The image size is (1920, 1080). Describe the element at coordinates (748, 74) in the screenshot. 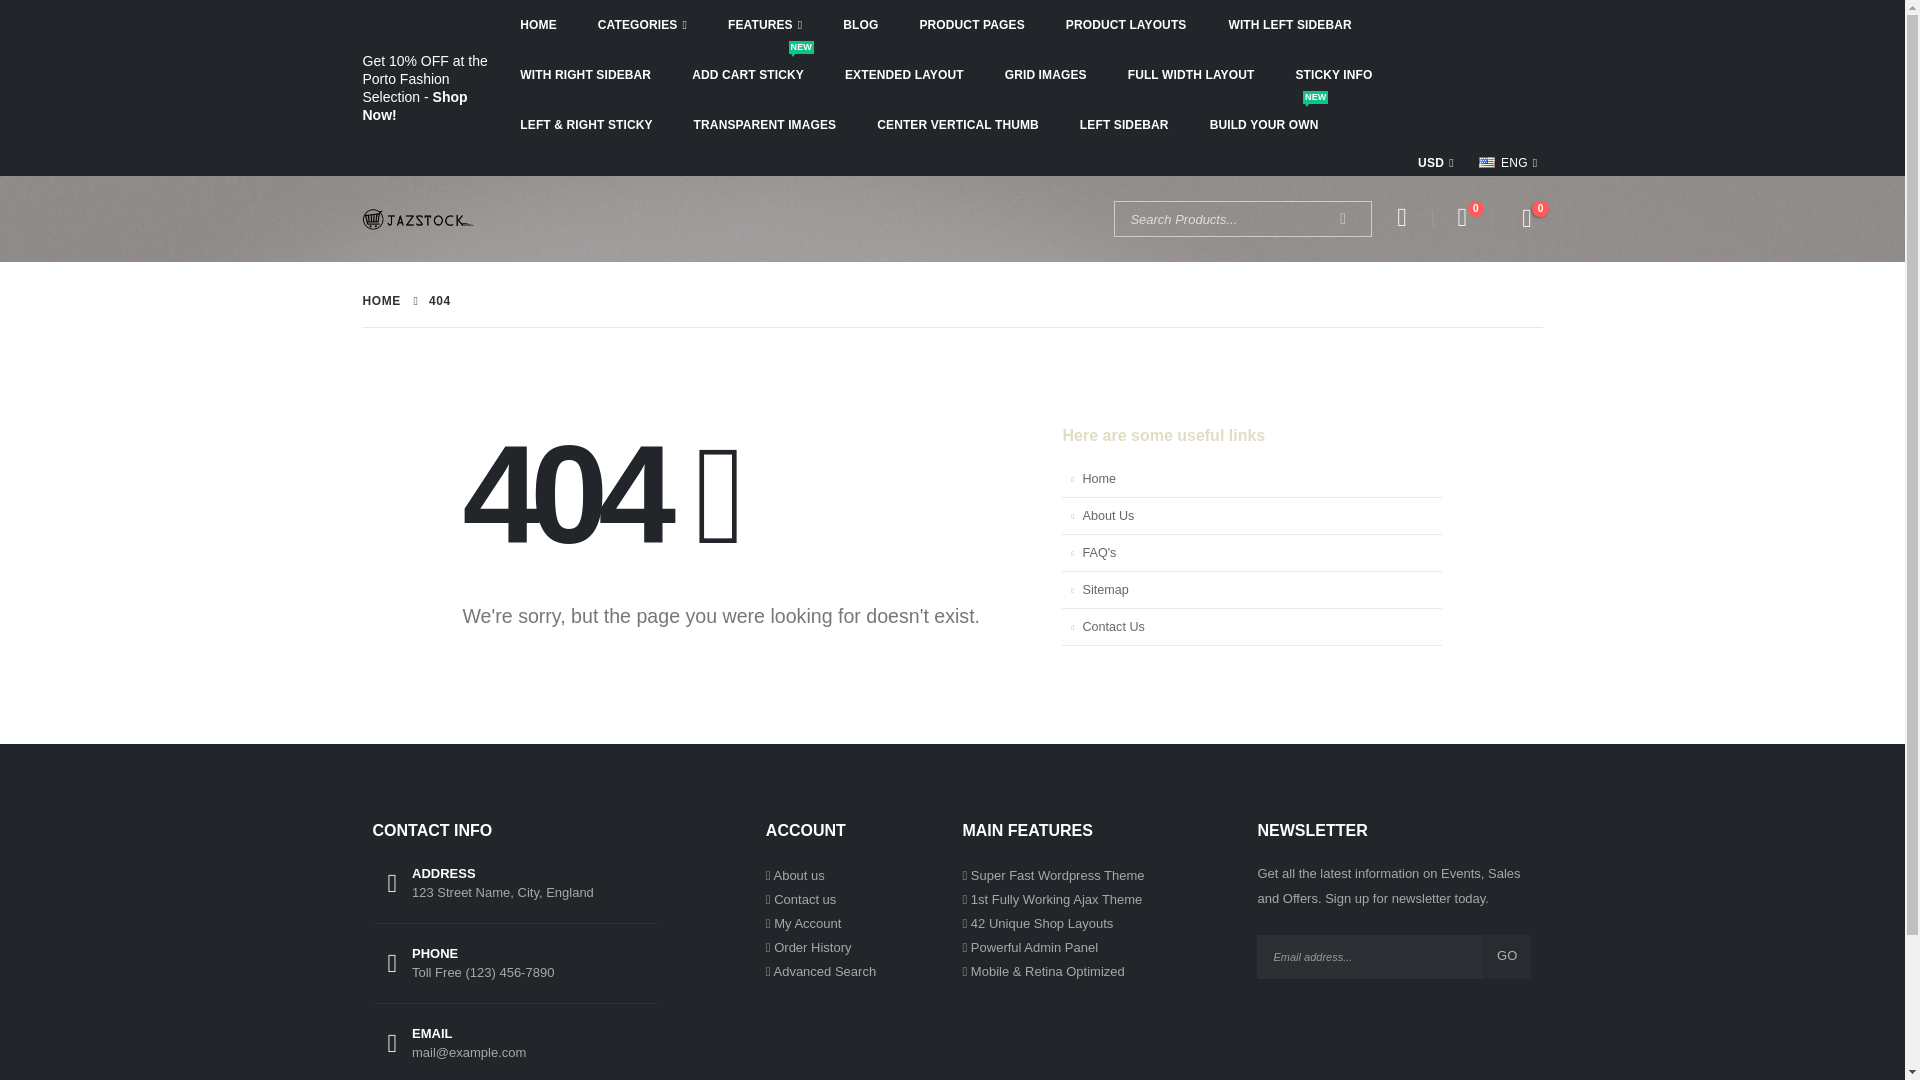

I see `About us` at that location.